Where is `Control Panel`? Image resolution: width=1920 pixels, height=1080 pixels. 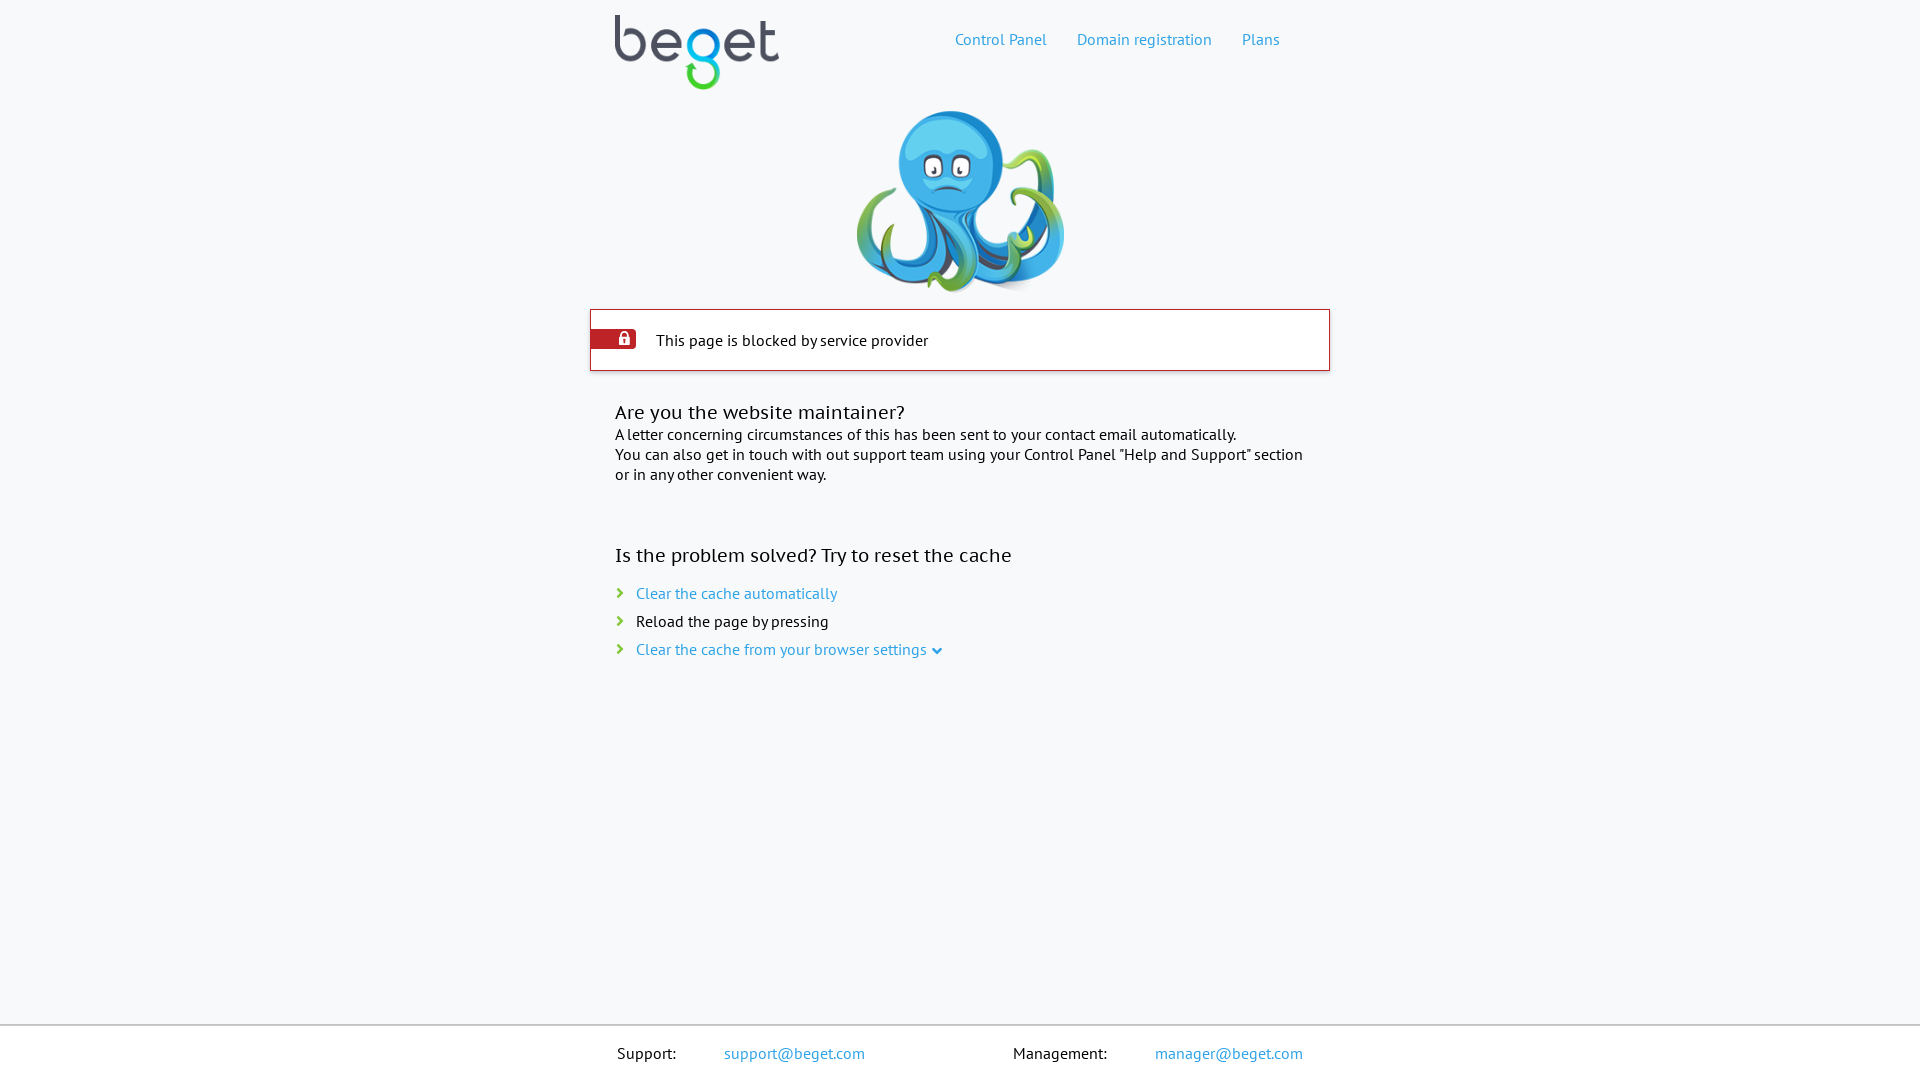 Control Panel is located at coordinates (1001, 39).